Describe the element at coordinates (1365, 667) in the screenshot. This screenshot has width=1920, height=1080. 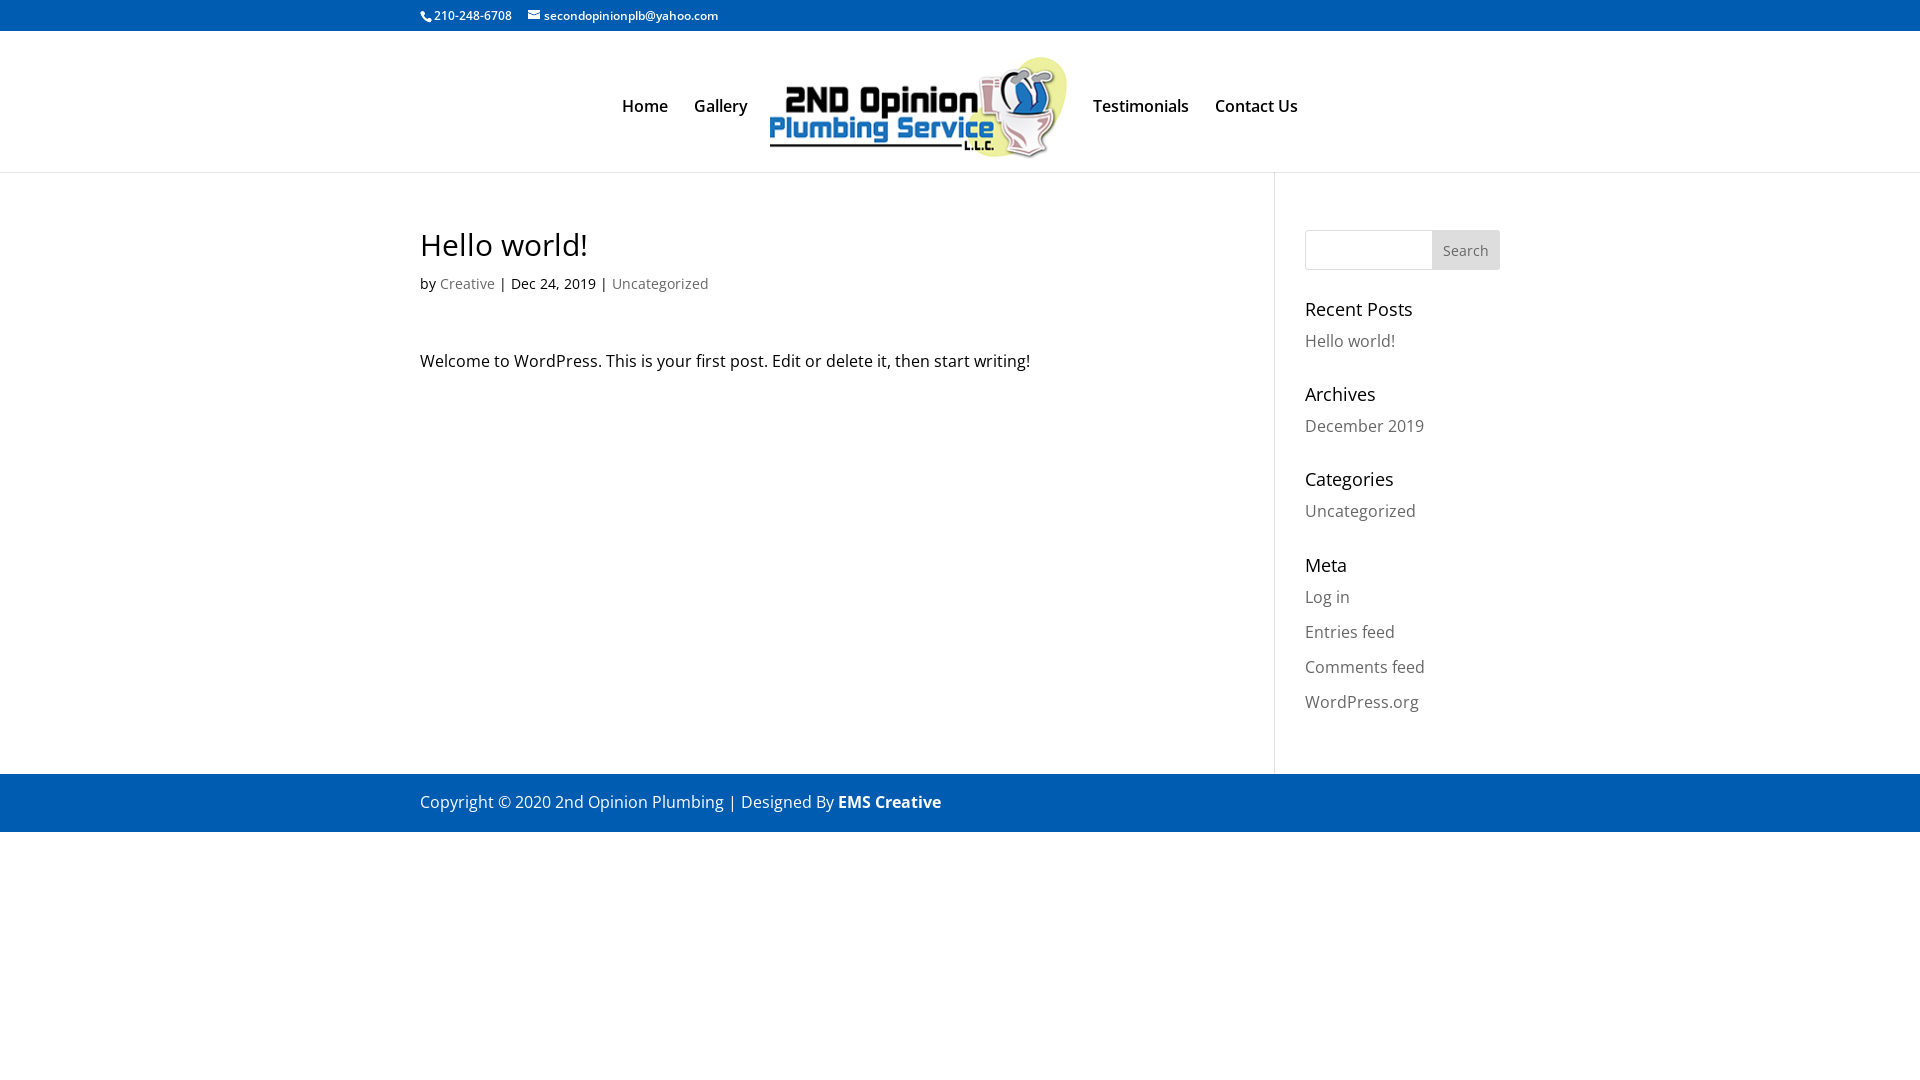
I see `Comments feed` at that location.